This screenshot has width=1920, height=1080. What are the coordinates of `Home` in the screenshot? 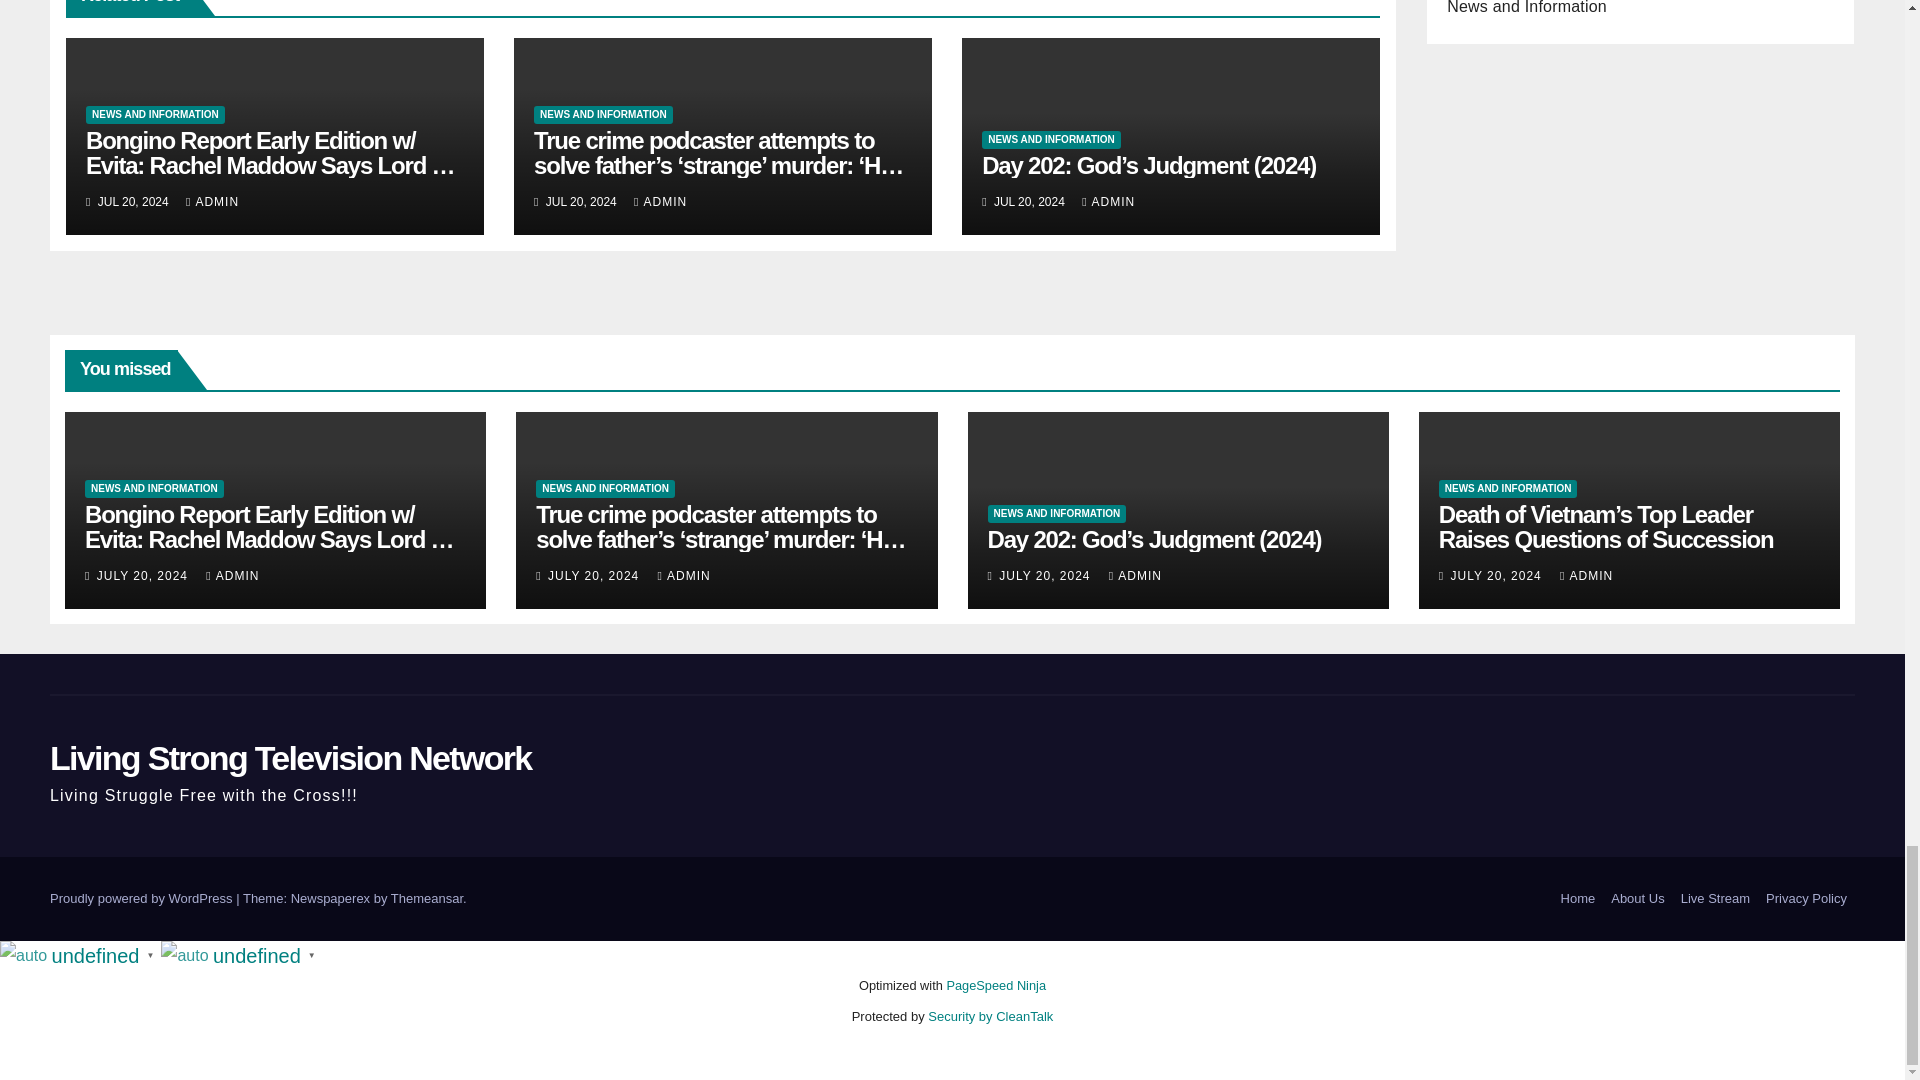 It's located at (1578, 898).